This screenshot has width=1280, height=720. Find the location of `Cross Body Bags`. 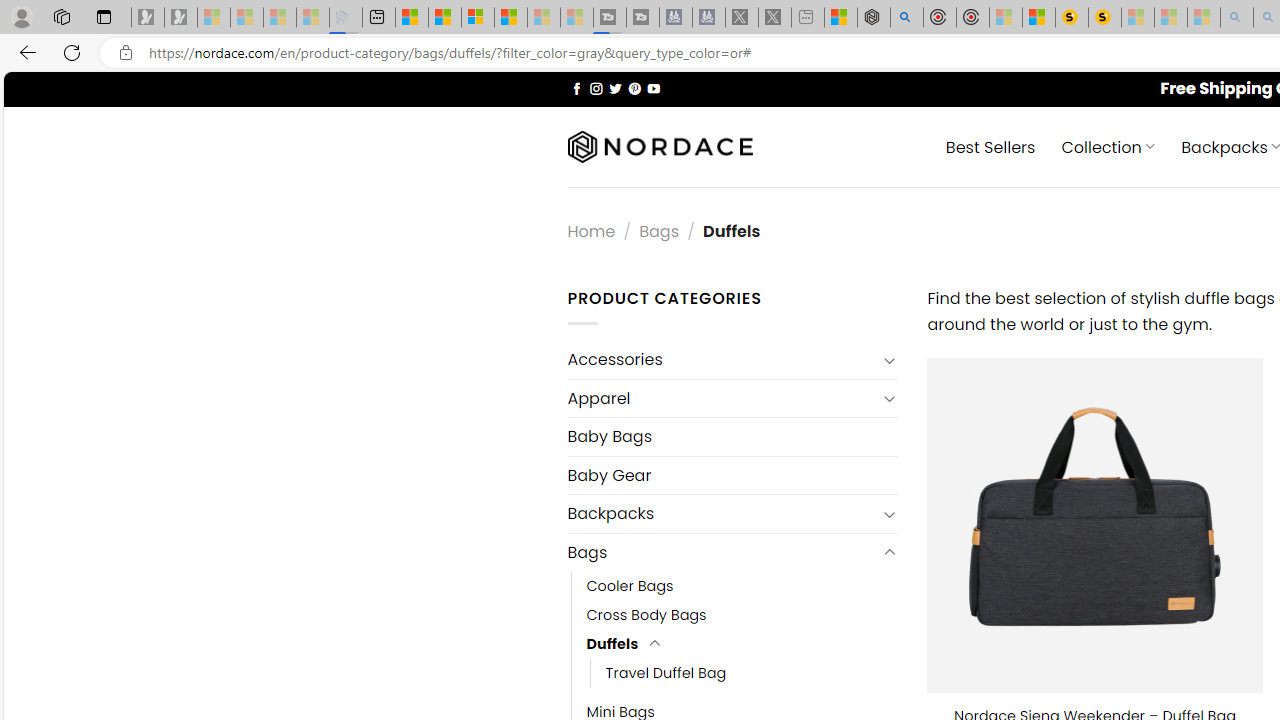

Cross Body Bags is located at coordinates (742, 614).